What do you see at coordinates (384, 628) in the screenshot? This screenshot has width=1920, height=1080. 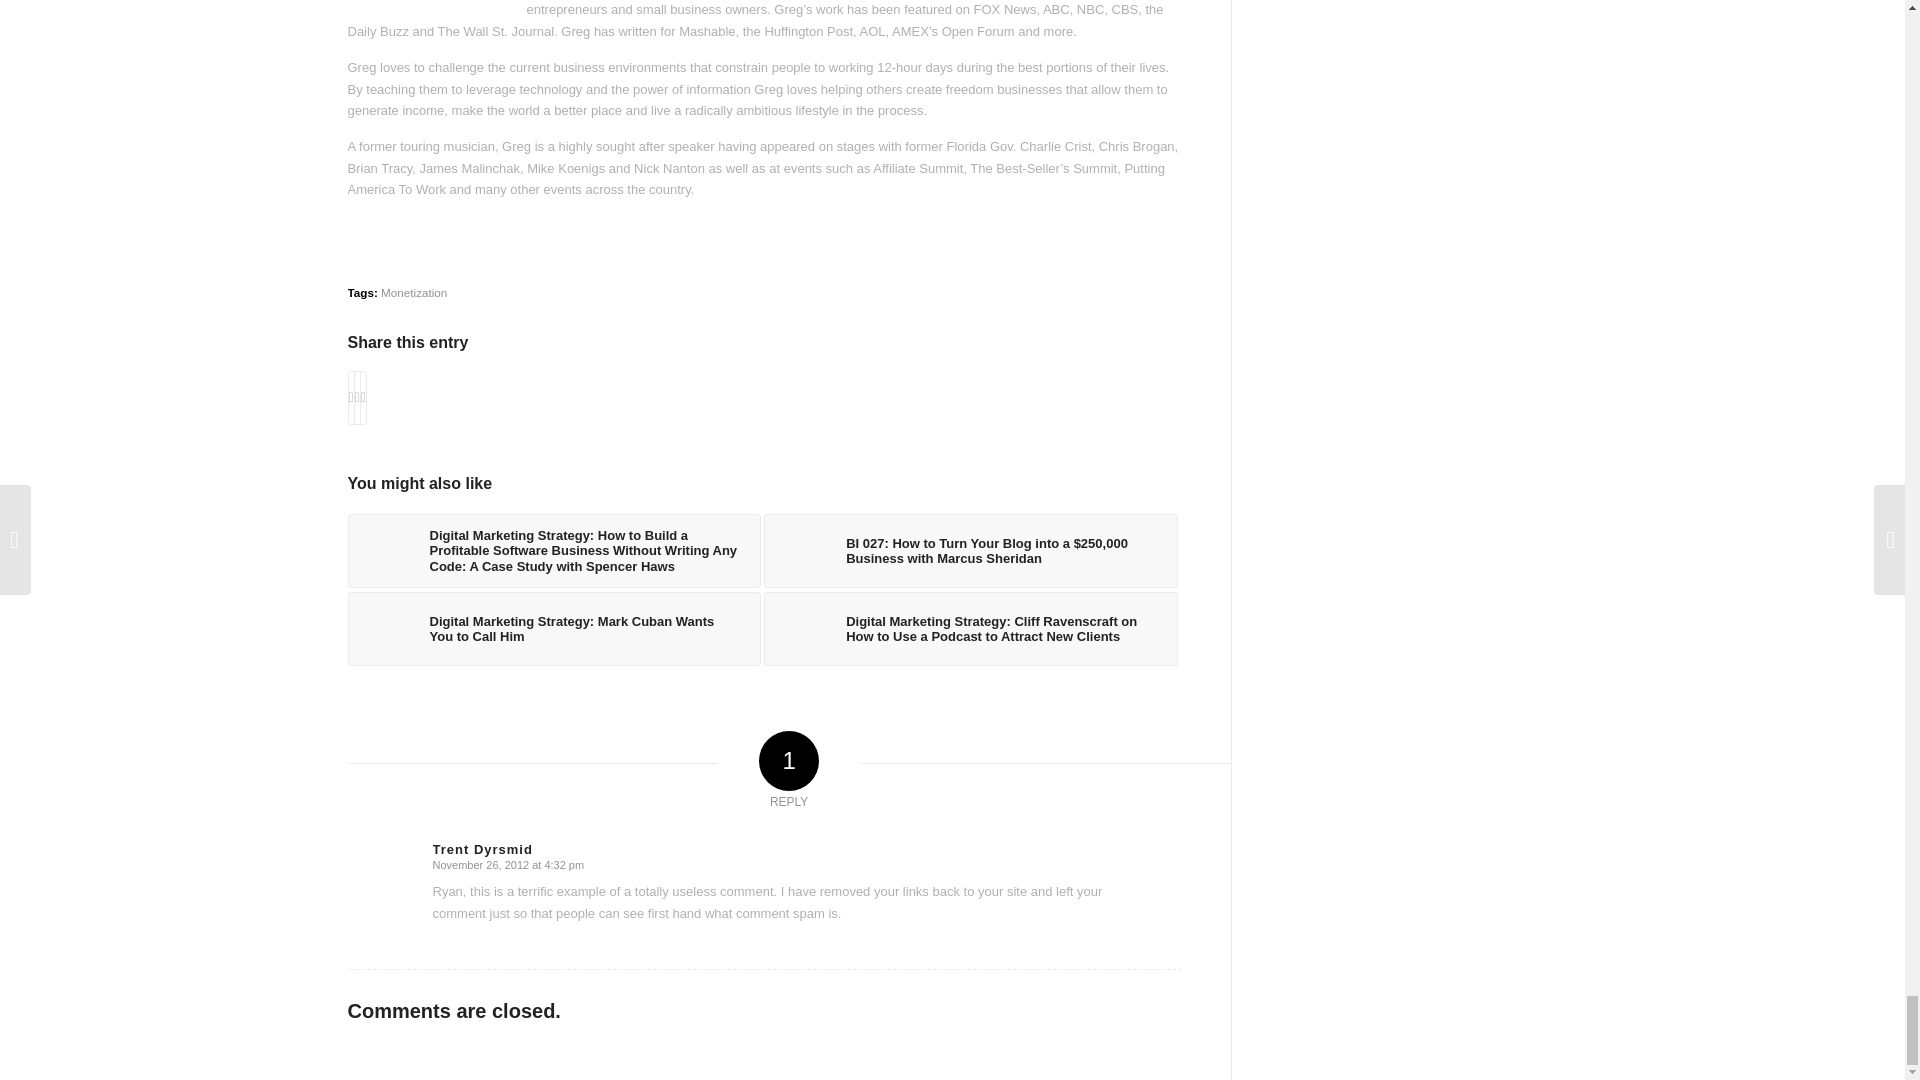 I see `dan` at bounding box center [384, 628].